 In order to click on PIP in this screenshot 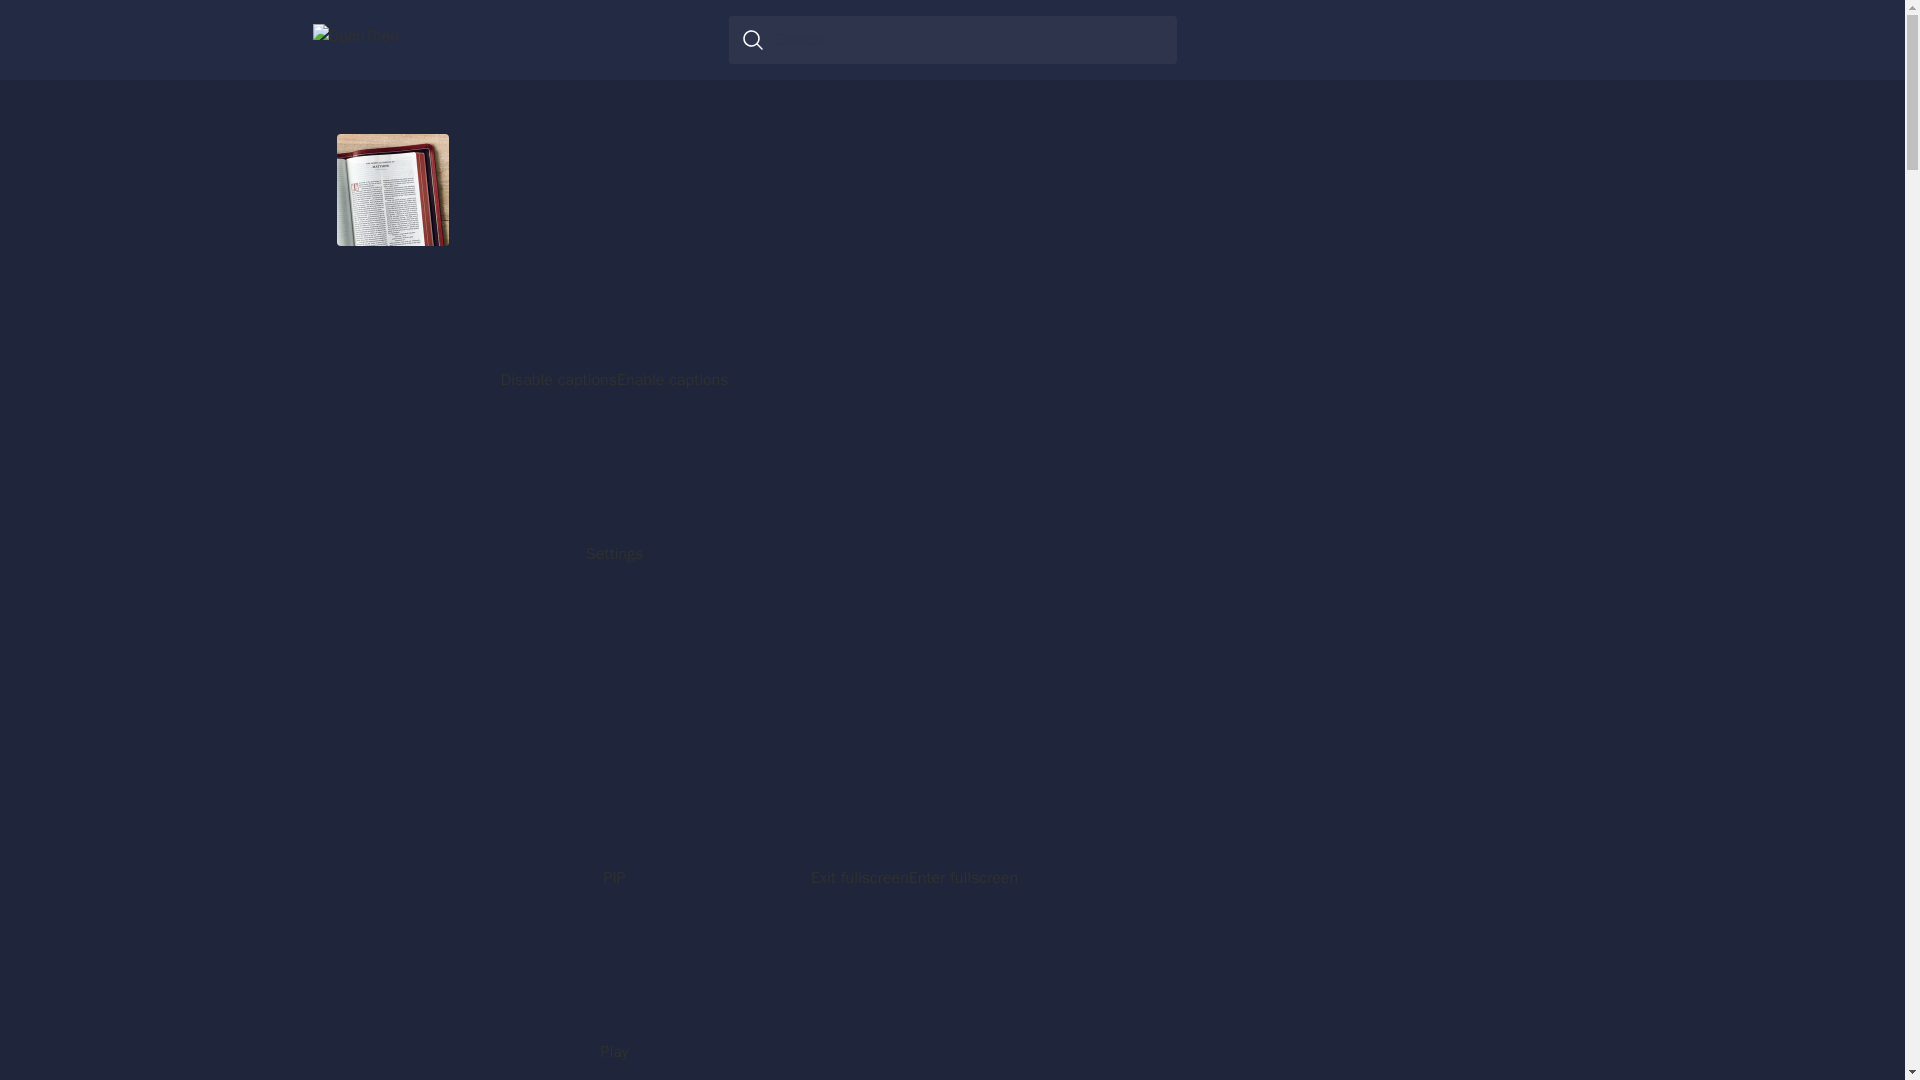, I will do `click(614, 976)`.